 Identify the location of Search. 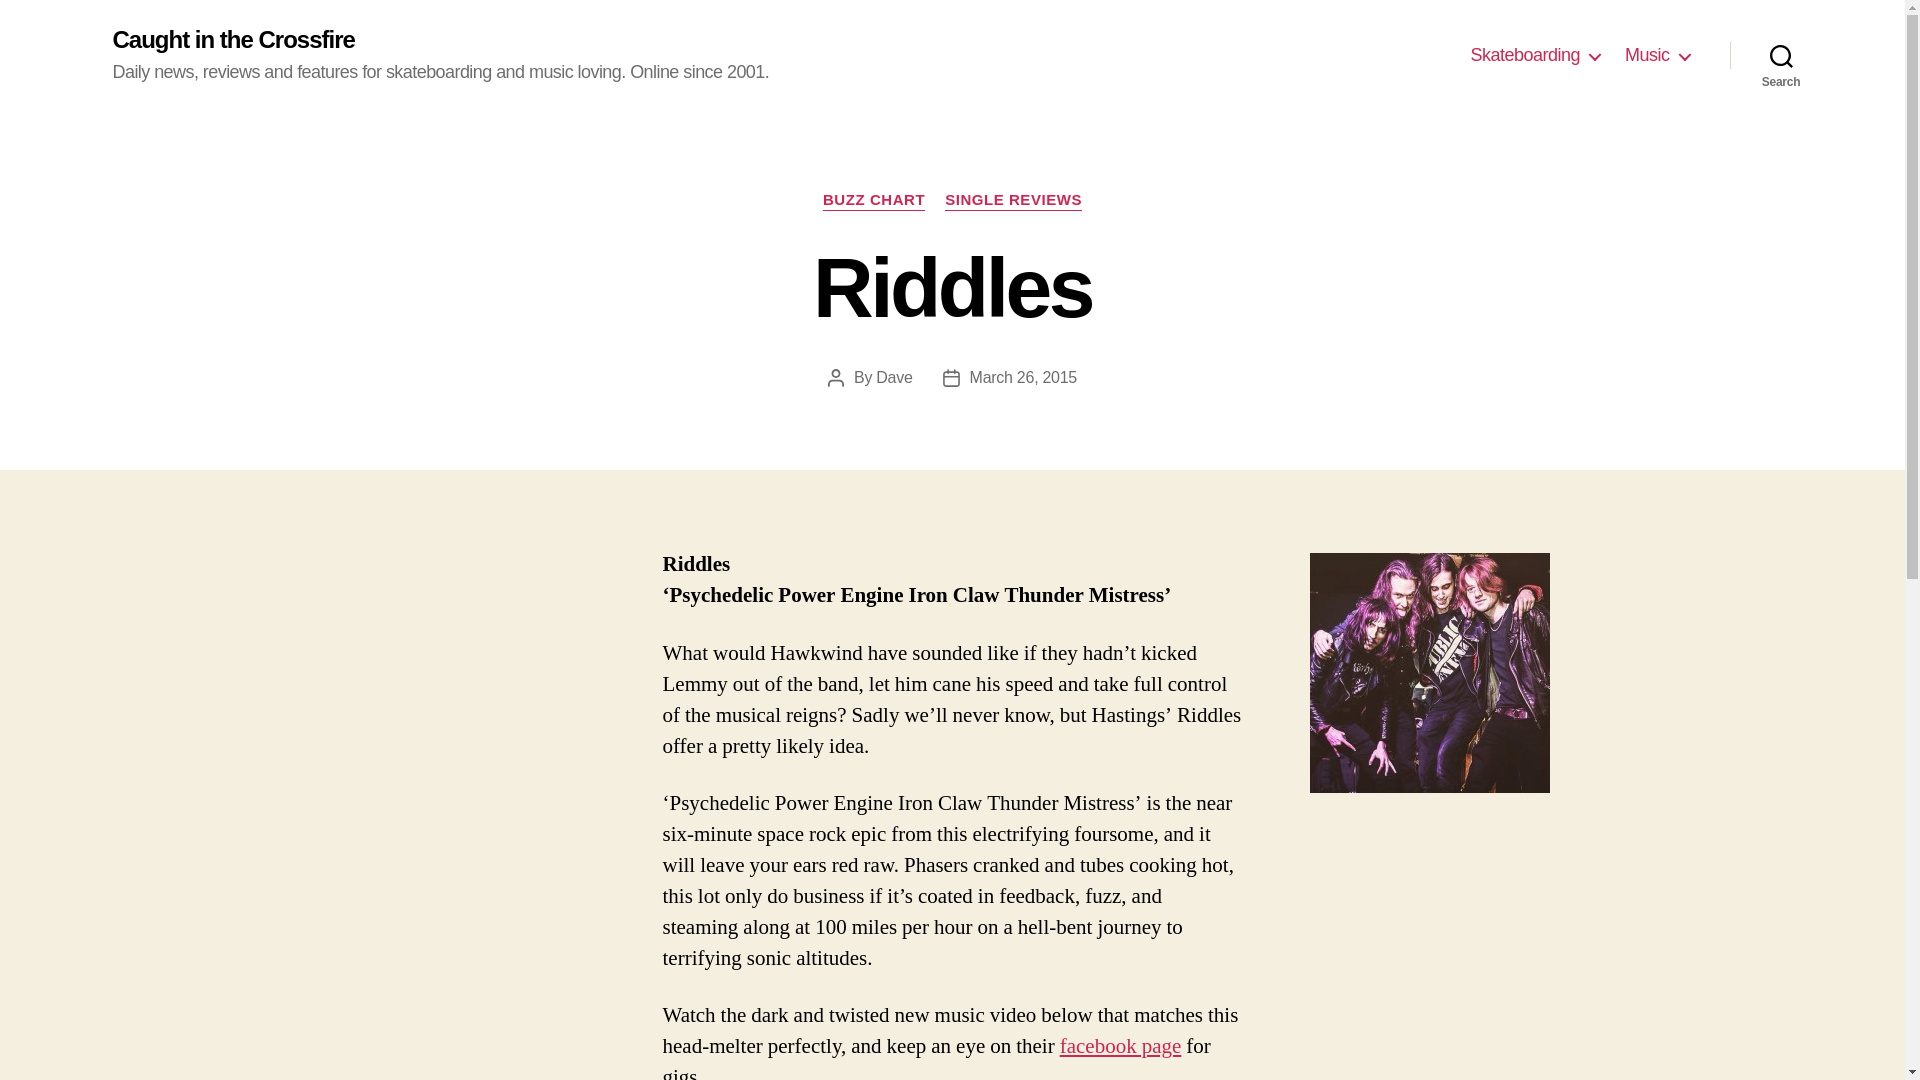
(1781, 55).